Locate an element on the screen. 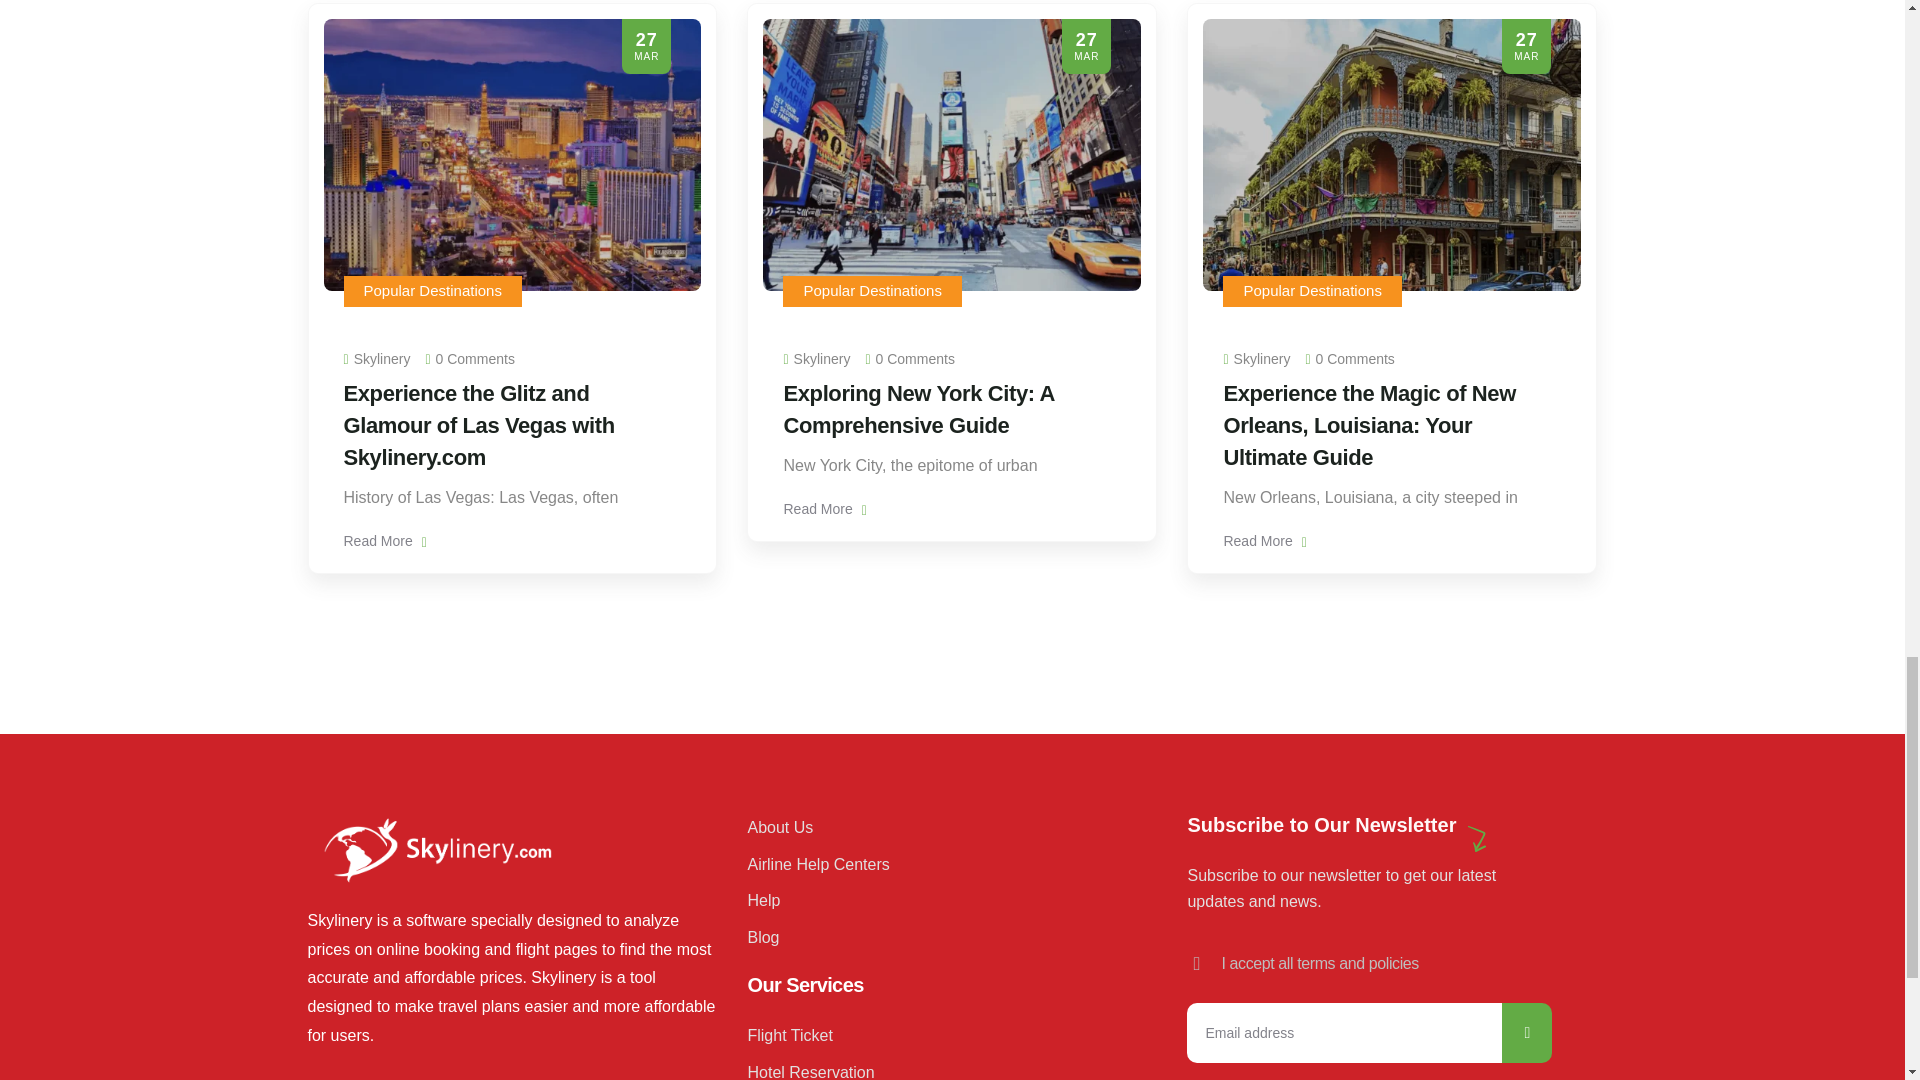 The height and width of the screenshot is (1080, 1920). Popular Destinations is located at coordinates (432, 290).